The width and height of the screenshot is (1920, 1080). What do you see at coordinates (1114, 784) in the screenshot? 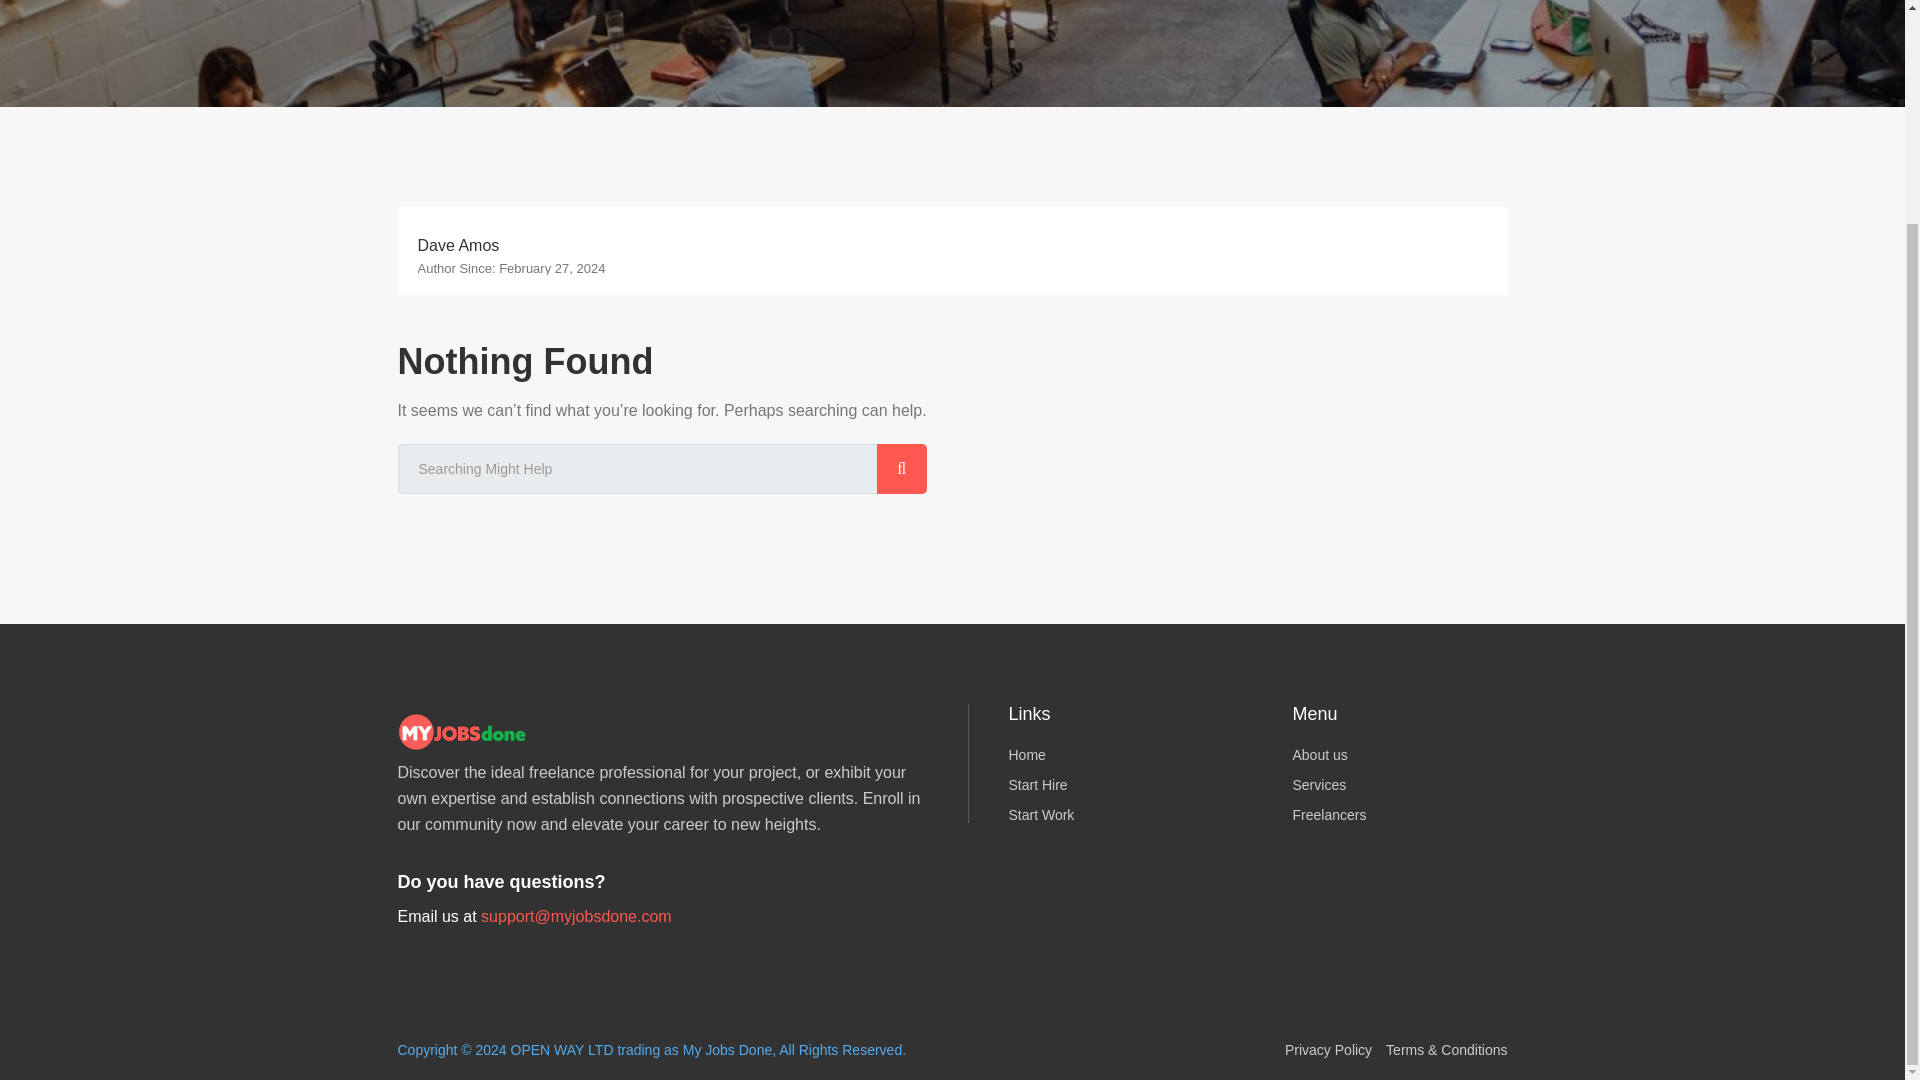
I see `Start Hire` at bounding box center [1114, 784].